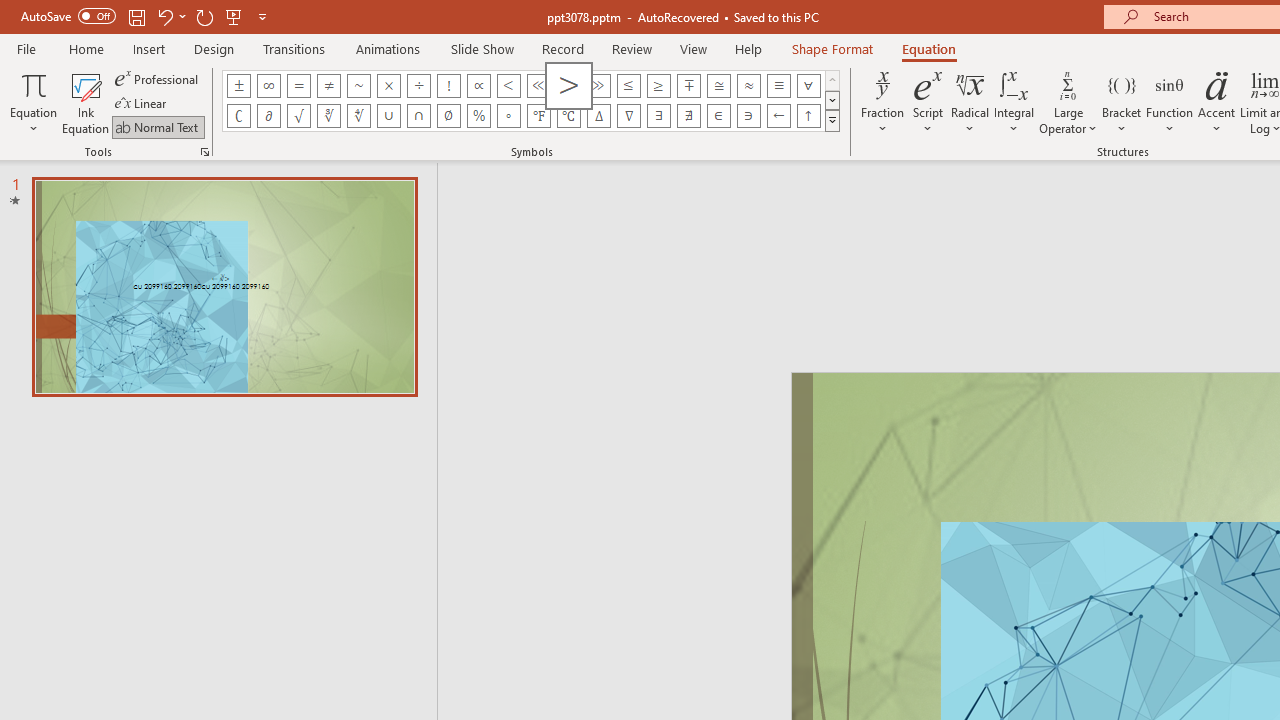 This screenshot has height=720, width=1280. I want to click on Equation Symbol Degrees Fahrenheit, so click(538, 116).